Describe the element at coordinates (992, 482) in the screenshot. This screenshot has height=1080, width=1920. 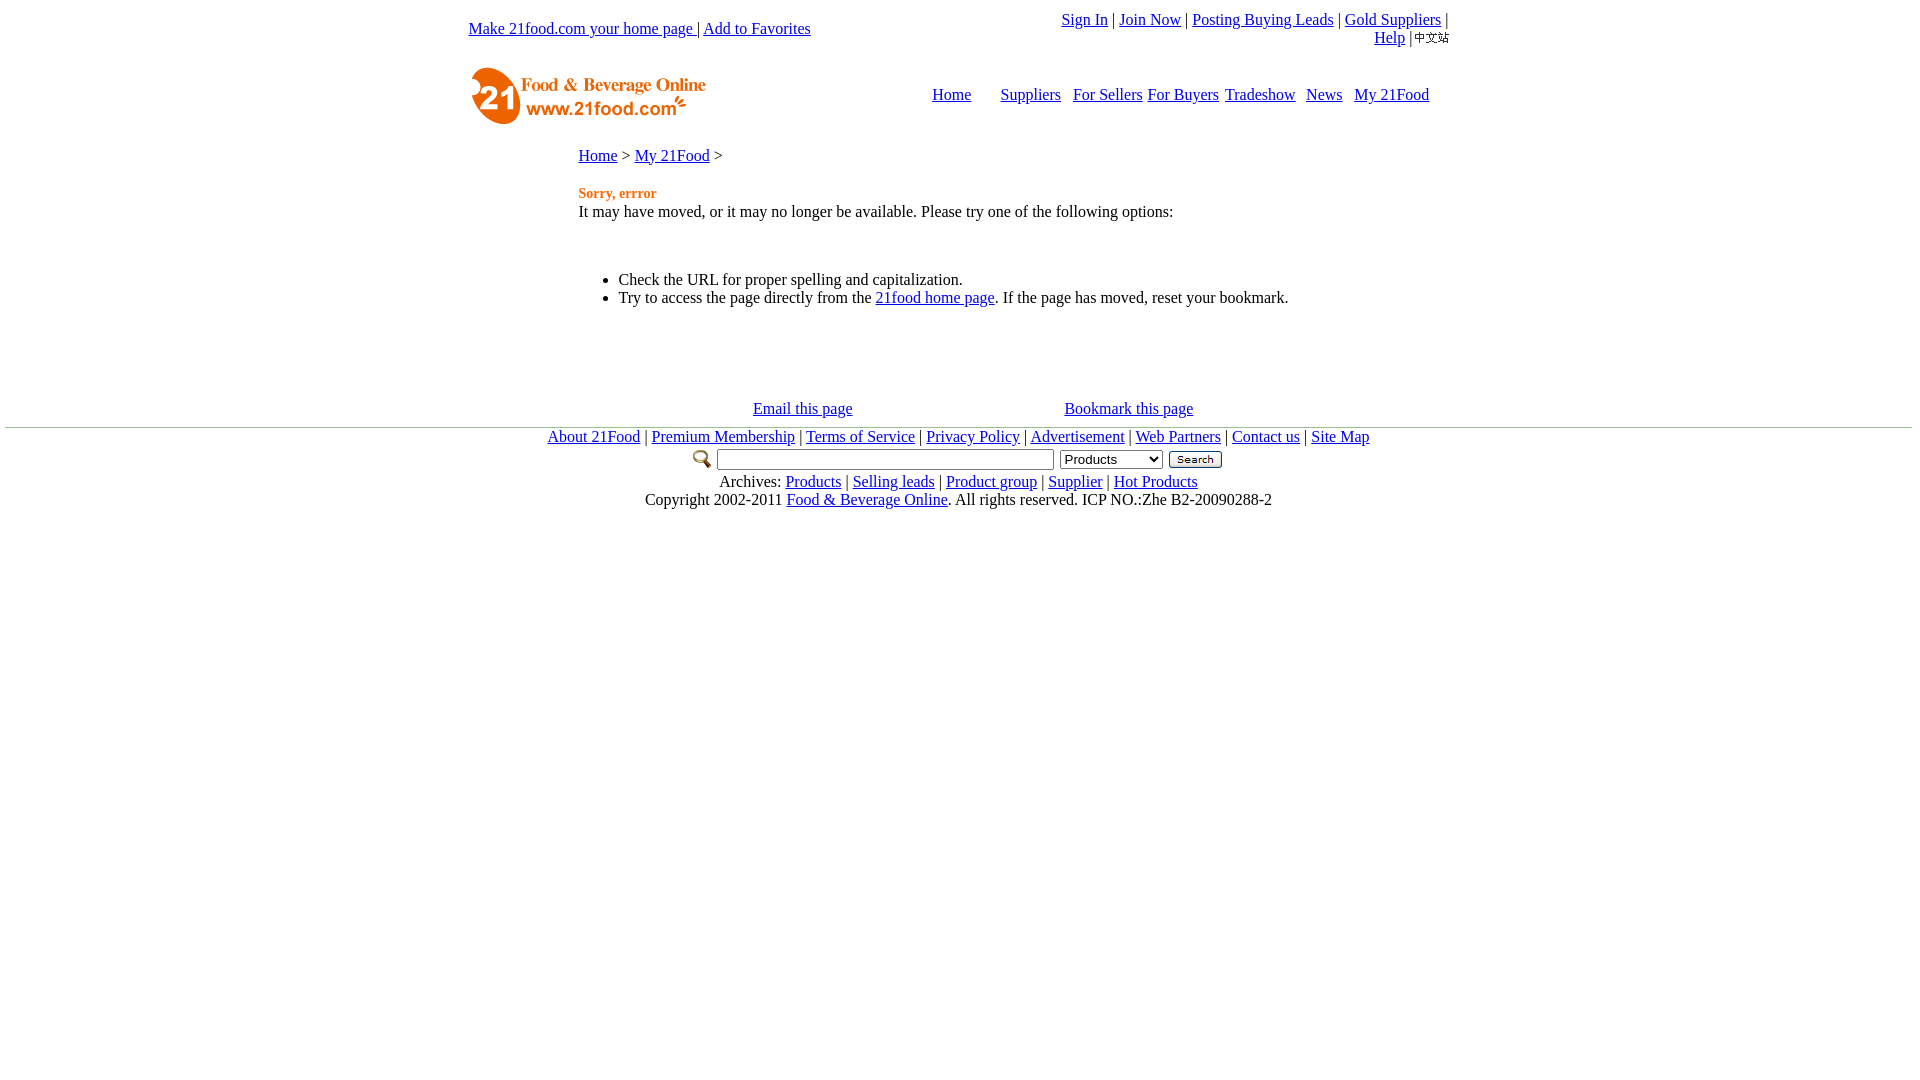
I see `Product group` at that location.